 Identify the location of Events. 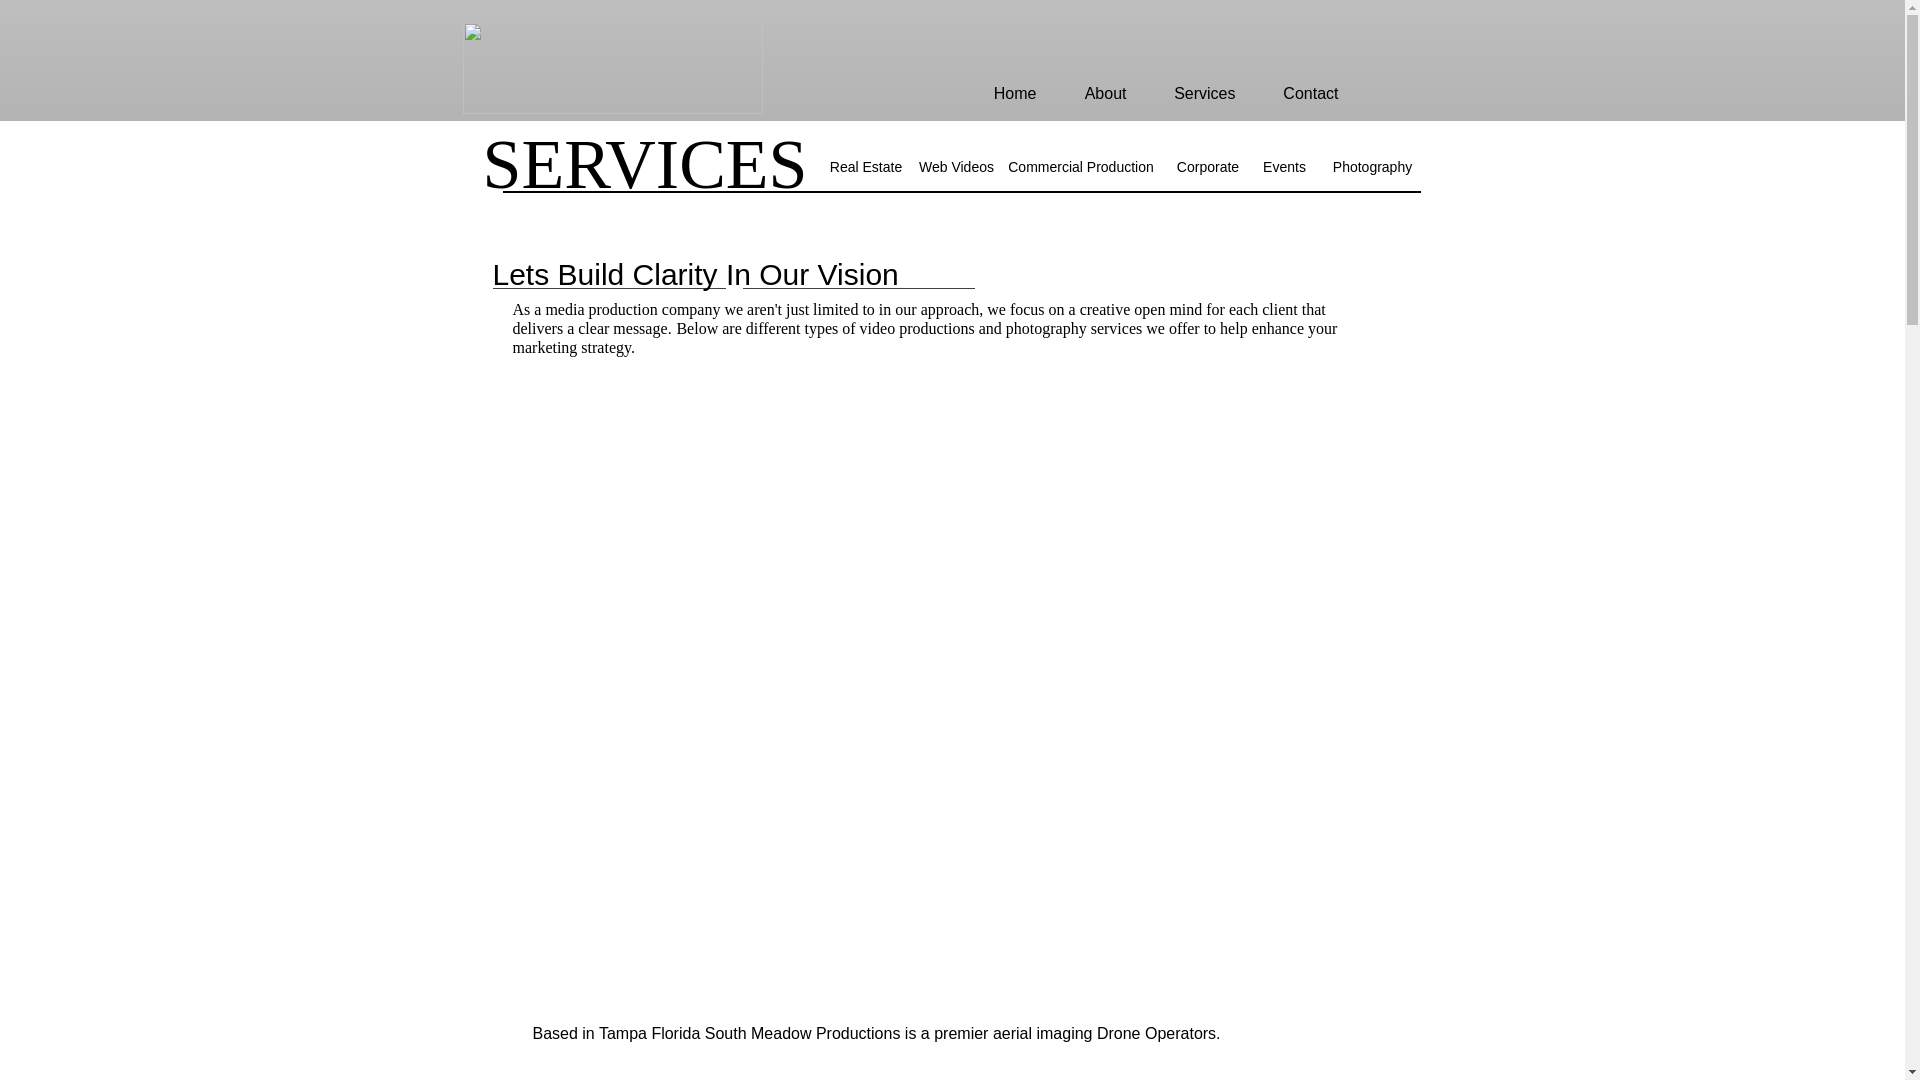
(1284, 168).